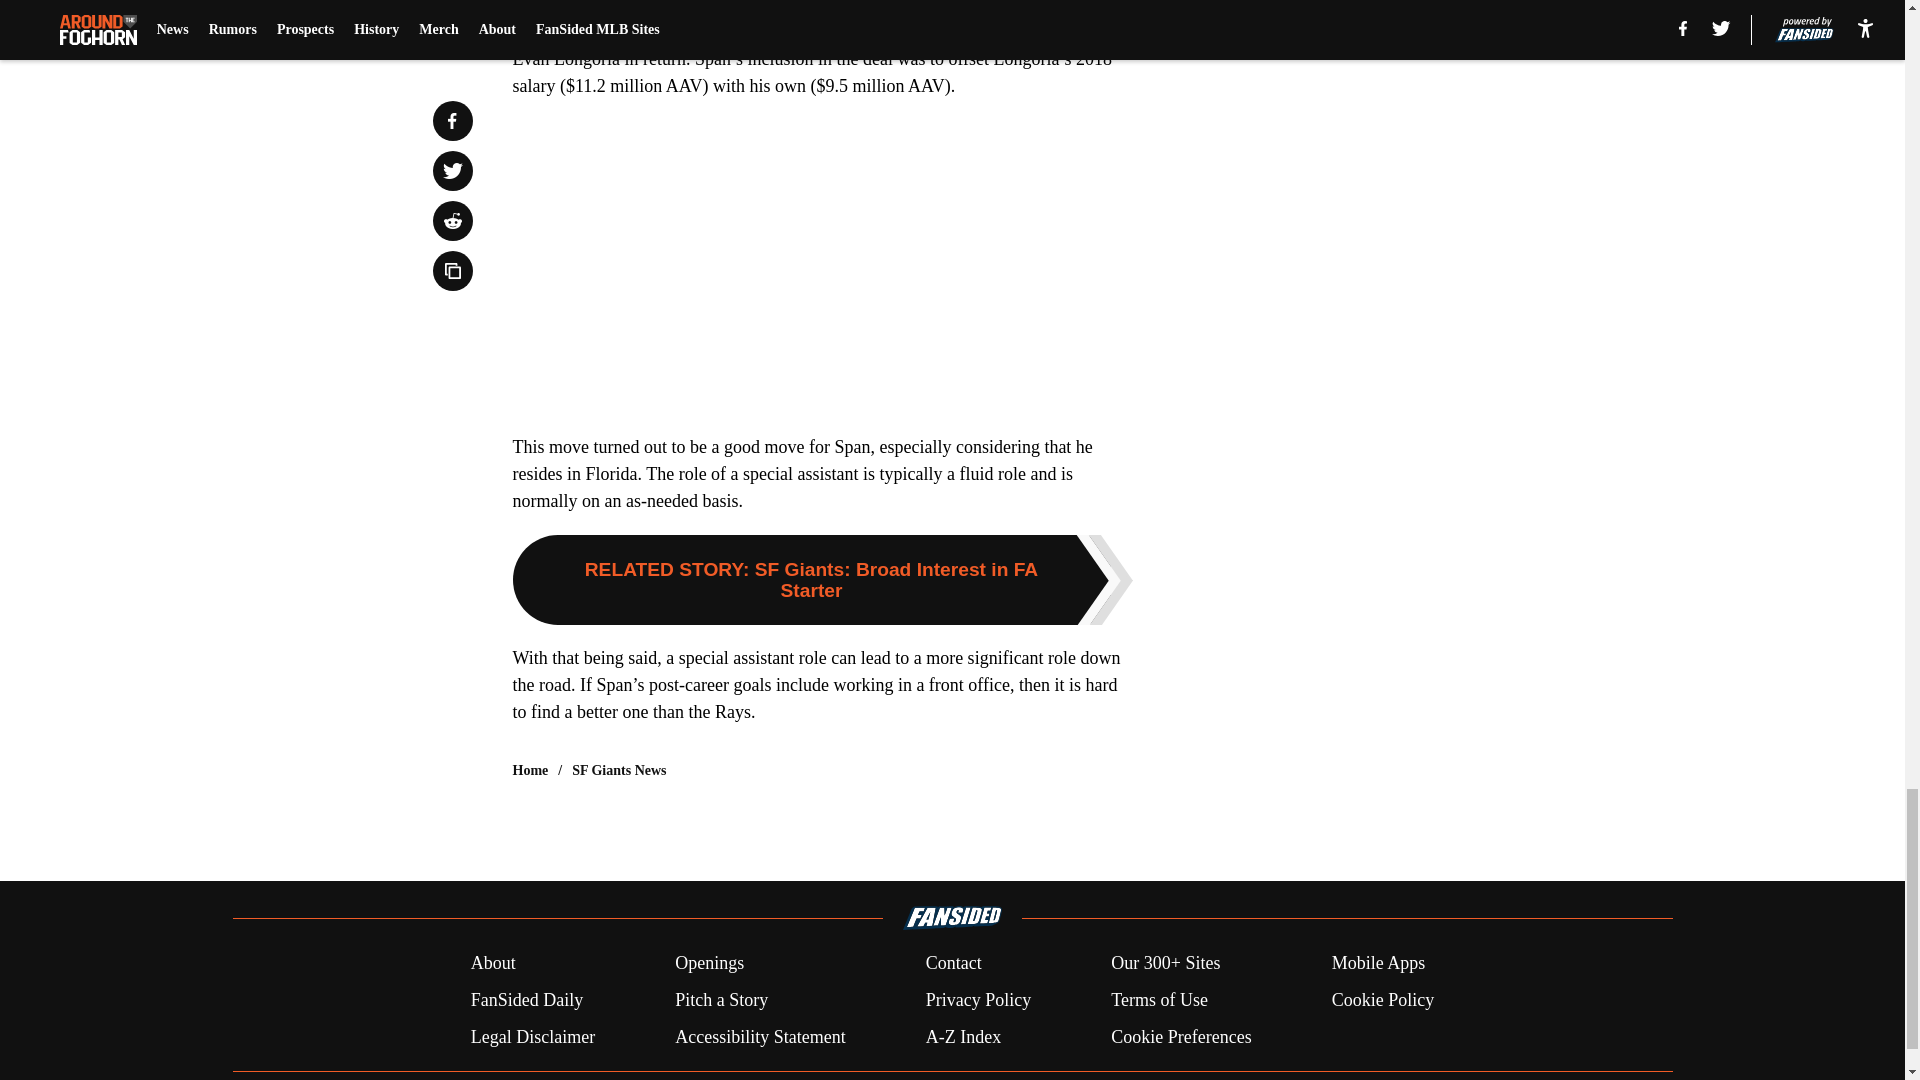 This screenshot has height=1080, width=1920. I want to click on Accessibility Statement, so click(760, 1036).